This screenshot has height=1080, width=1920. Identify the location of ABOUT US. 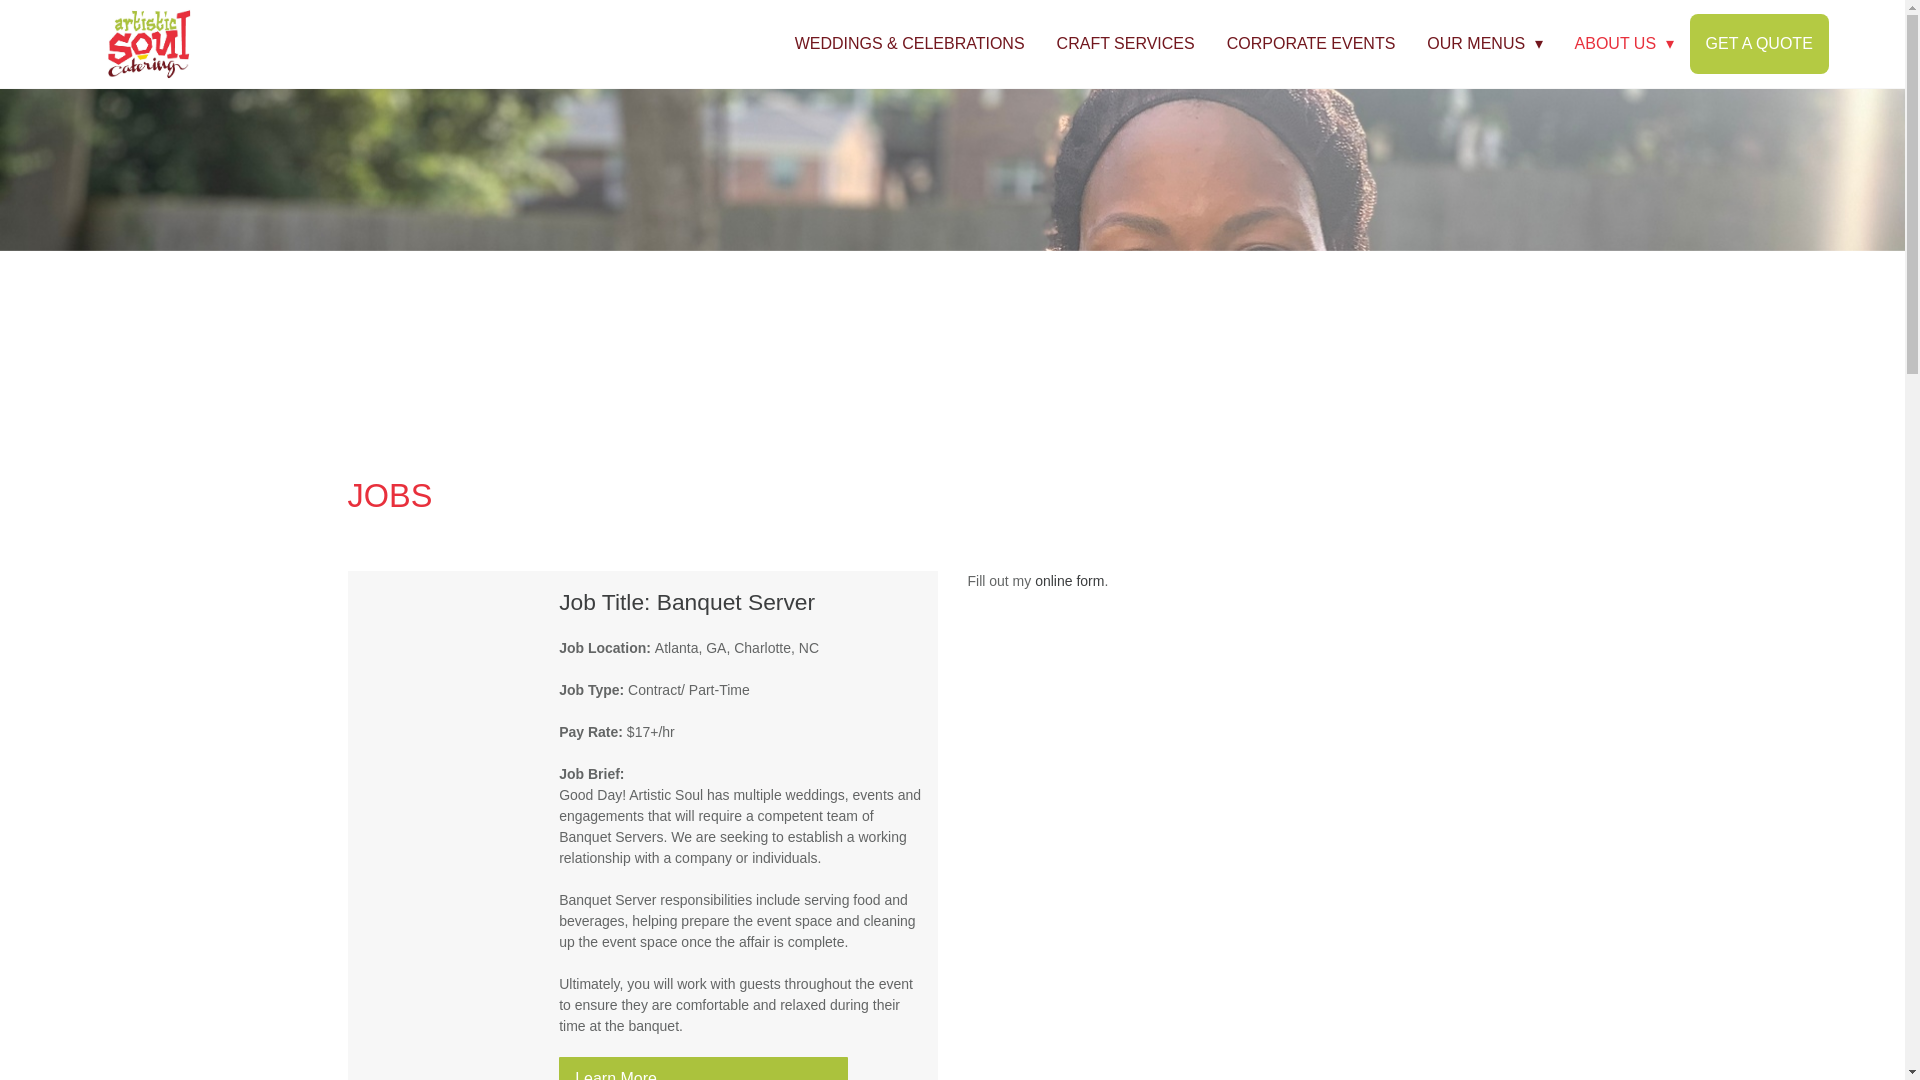
(1624, 44).